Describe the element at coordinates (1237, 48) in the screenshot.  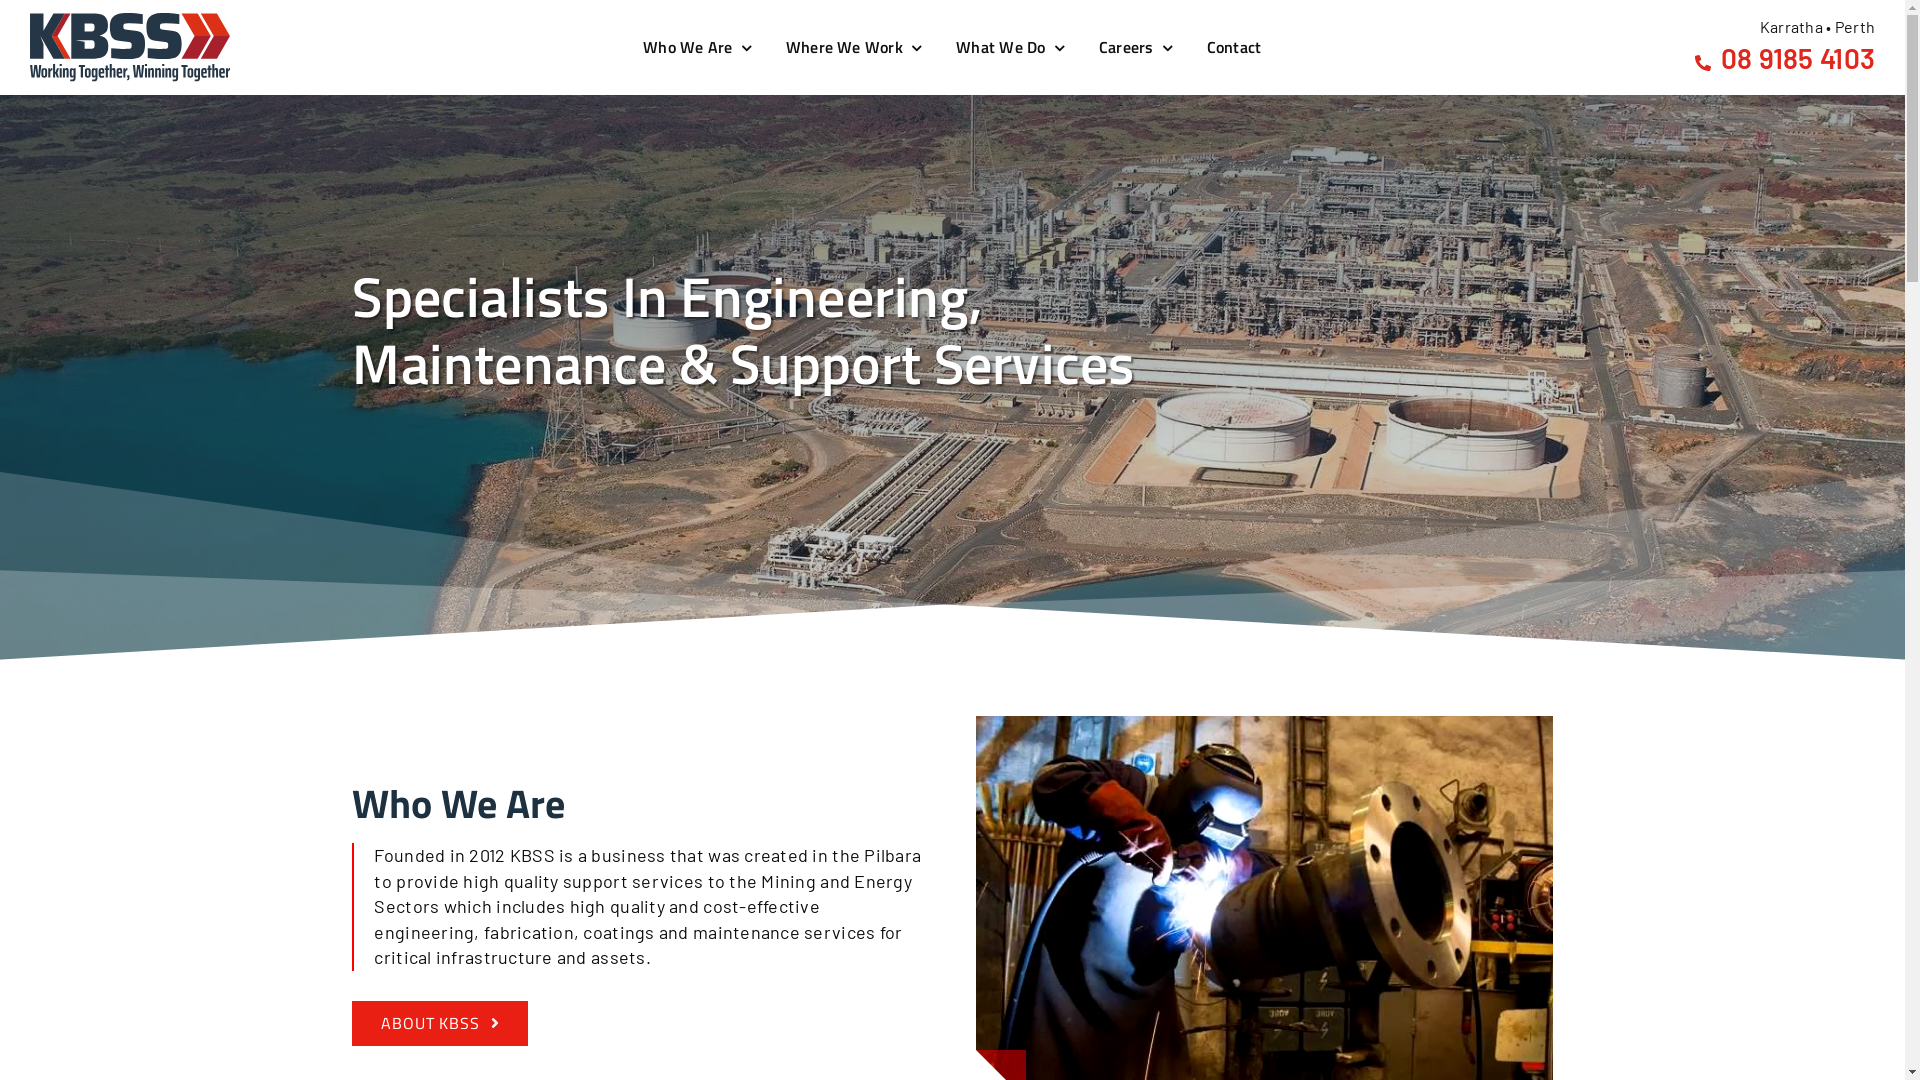
I see `Contact` at that location.